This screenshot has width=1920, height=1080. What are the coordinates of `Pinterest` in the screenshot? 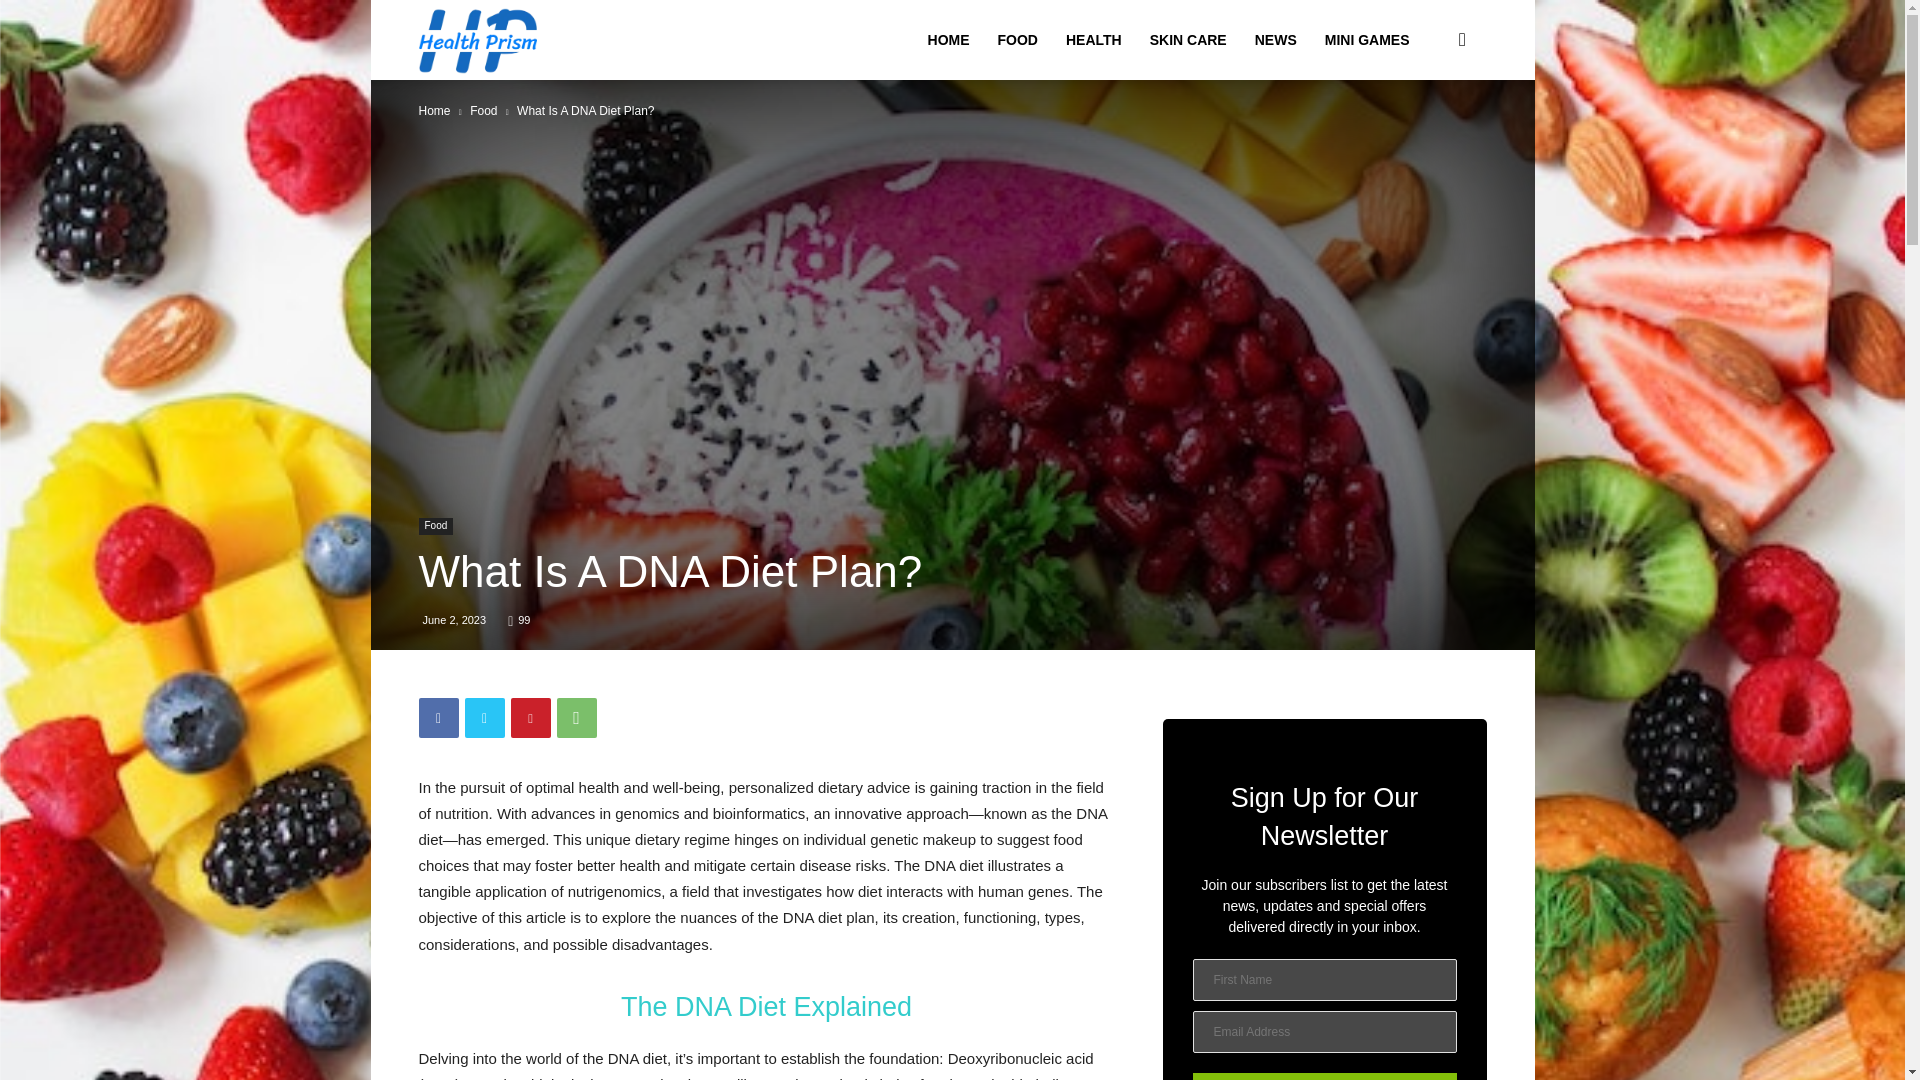 It's located at (530, 717).